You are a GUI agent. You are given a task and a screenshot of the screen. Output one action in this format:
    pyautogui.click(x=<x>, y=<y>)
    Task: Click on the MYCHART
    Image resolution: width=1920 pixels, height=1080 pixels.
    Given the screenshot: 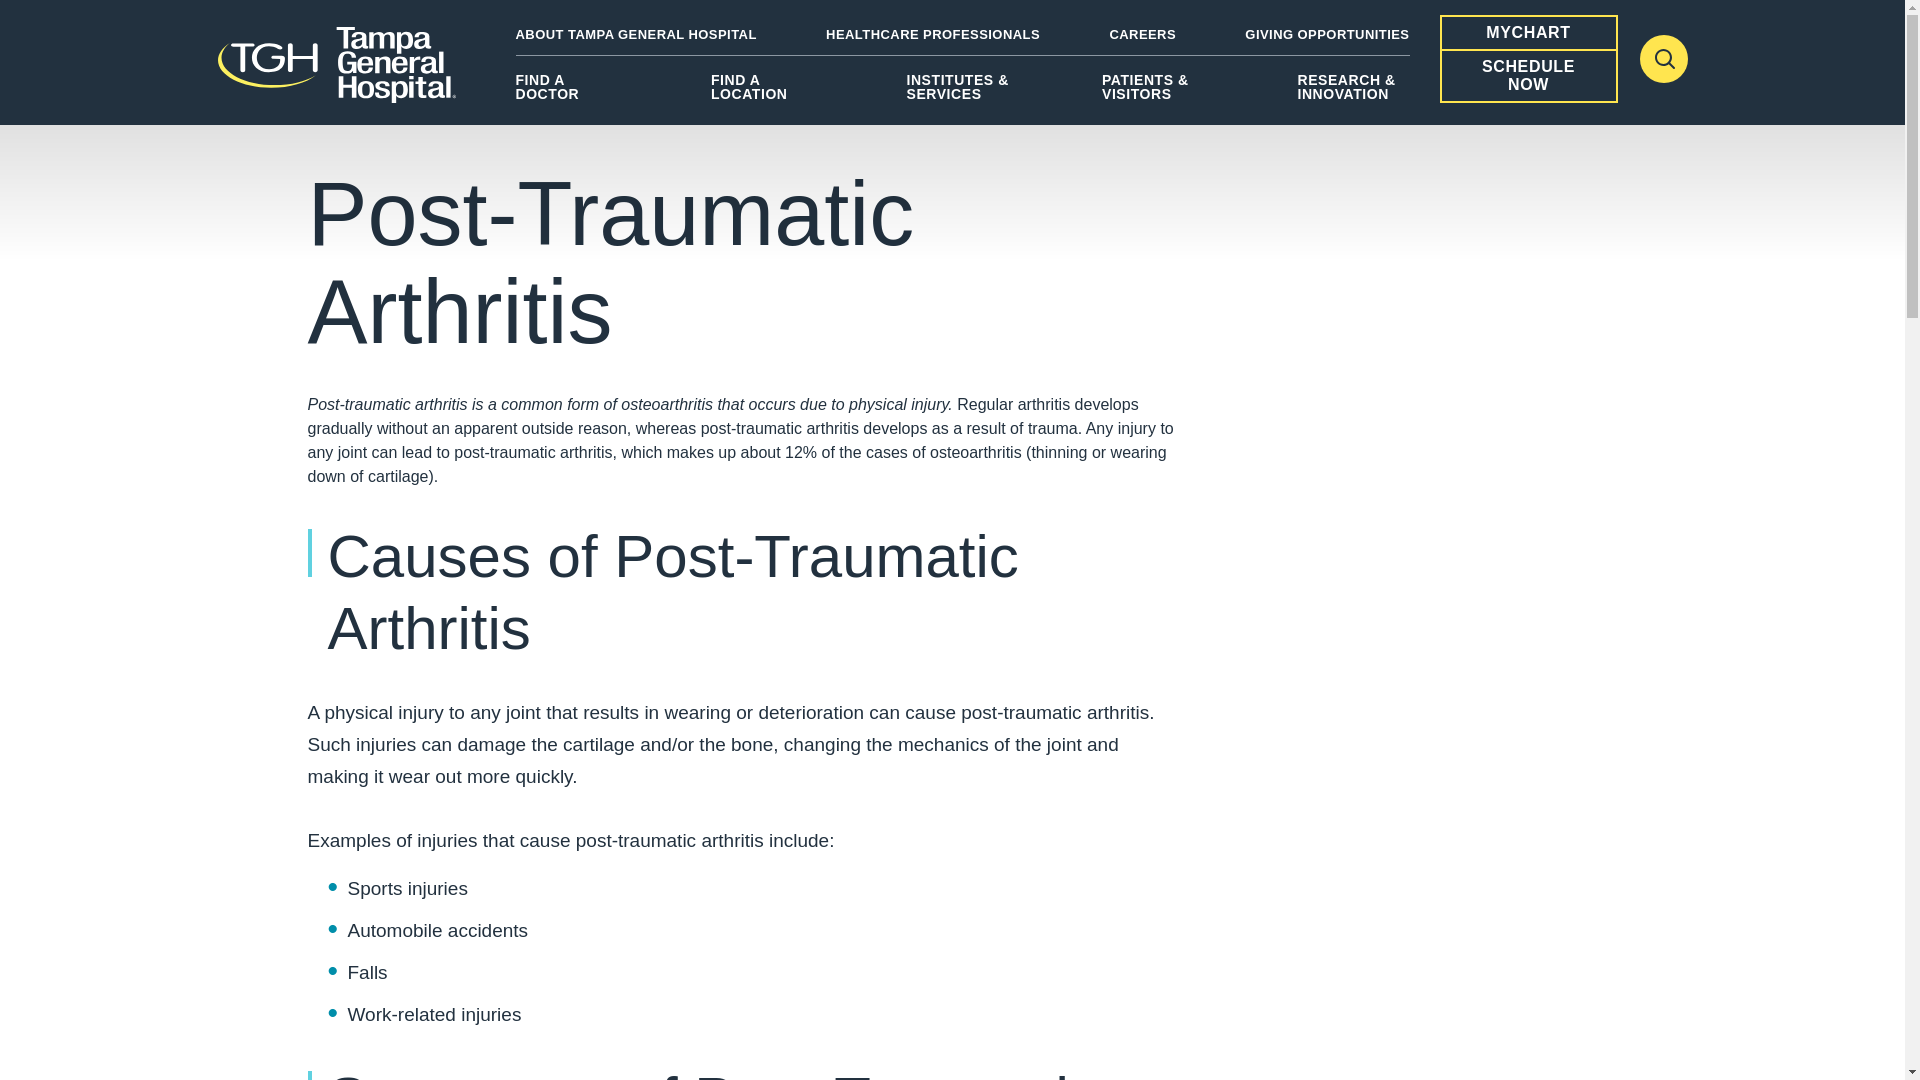 What is the action you would take?
    pyautogui.click(x=1529, y=32)
    